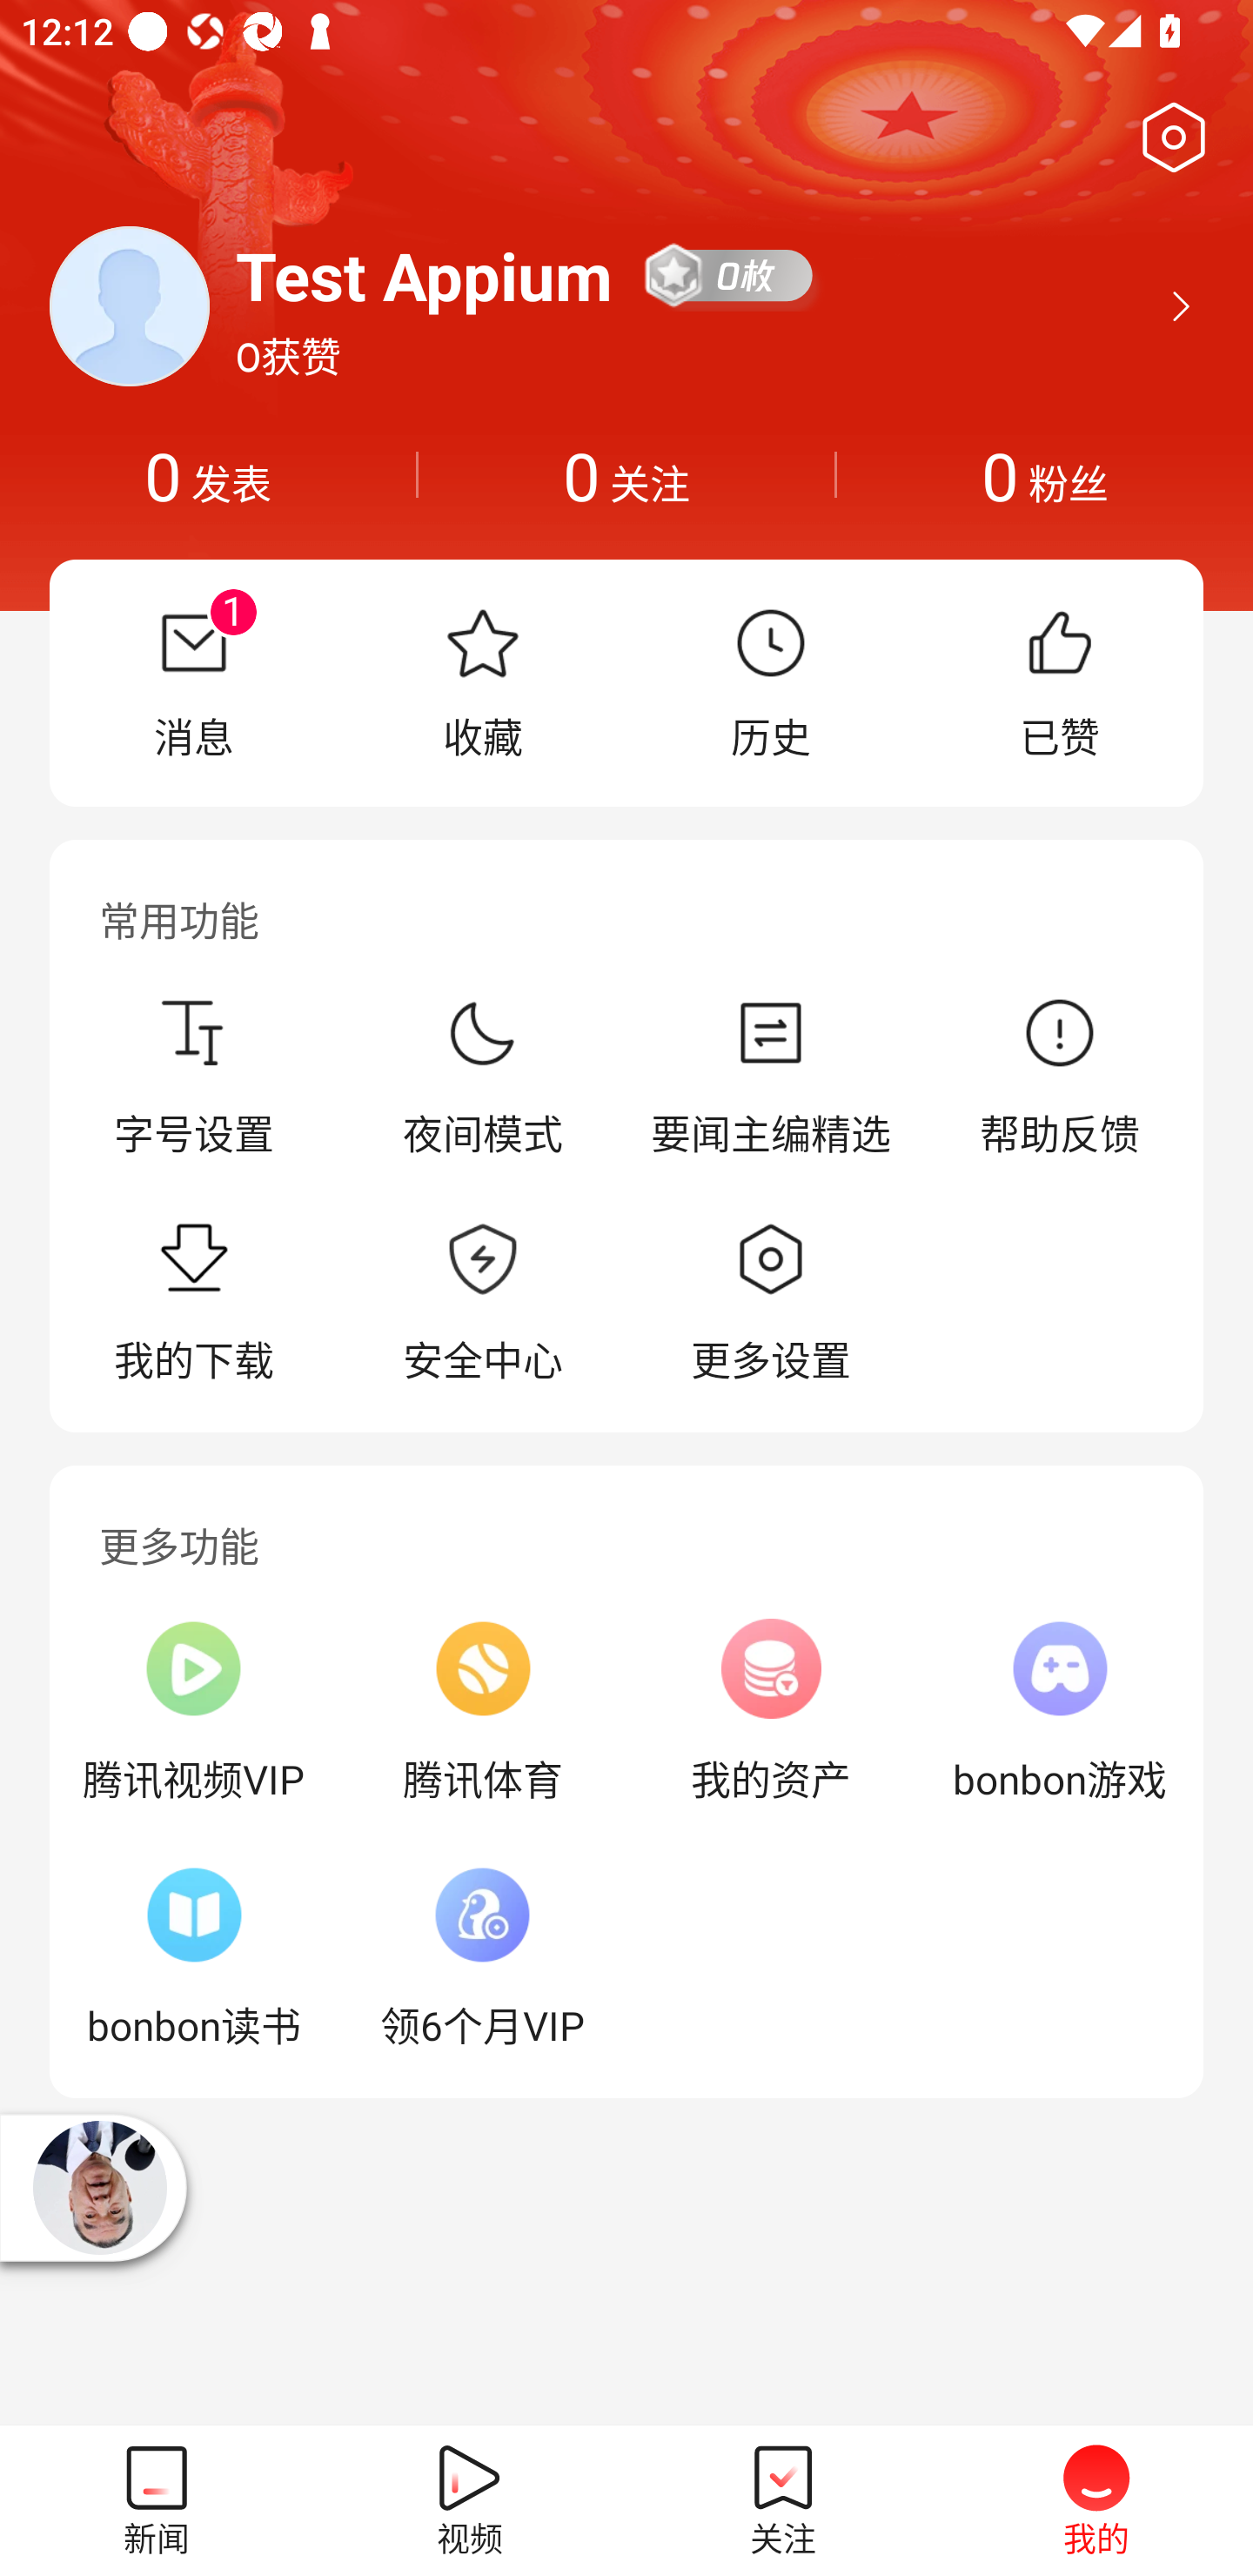  I want to click on 0关注，可点击, so click(626, 475).